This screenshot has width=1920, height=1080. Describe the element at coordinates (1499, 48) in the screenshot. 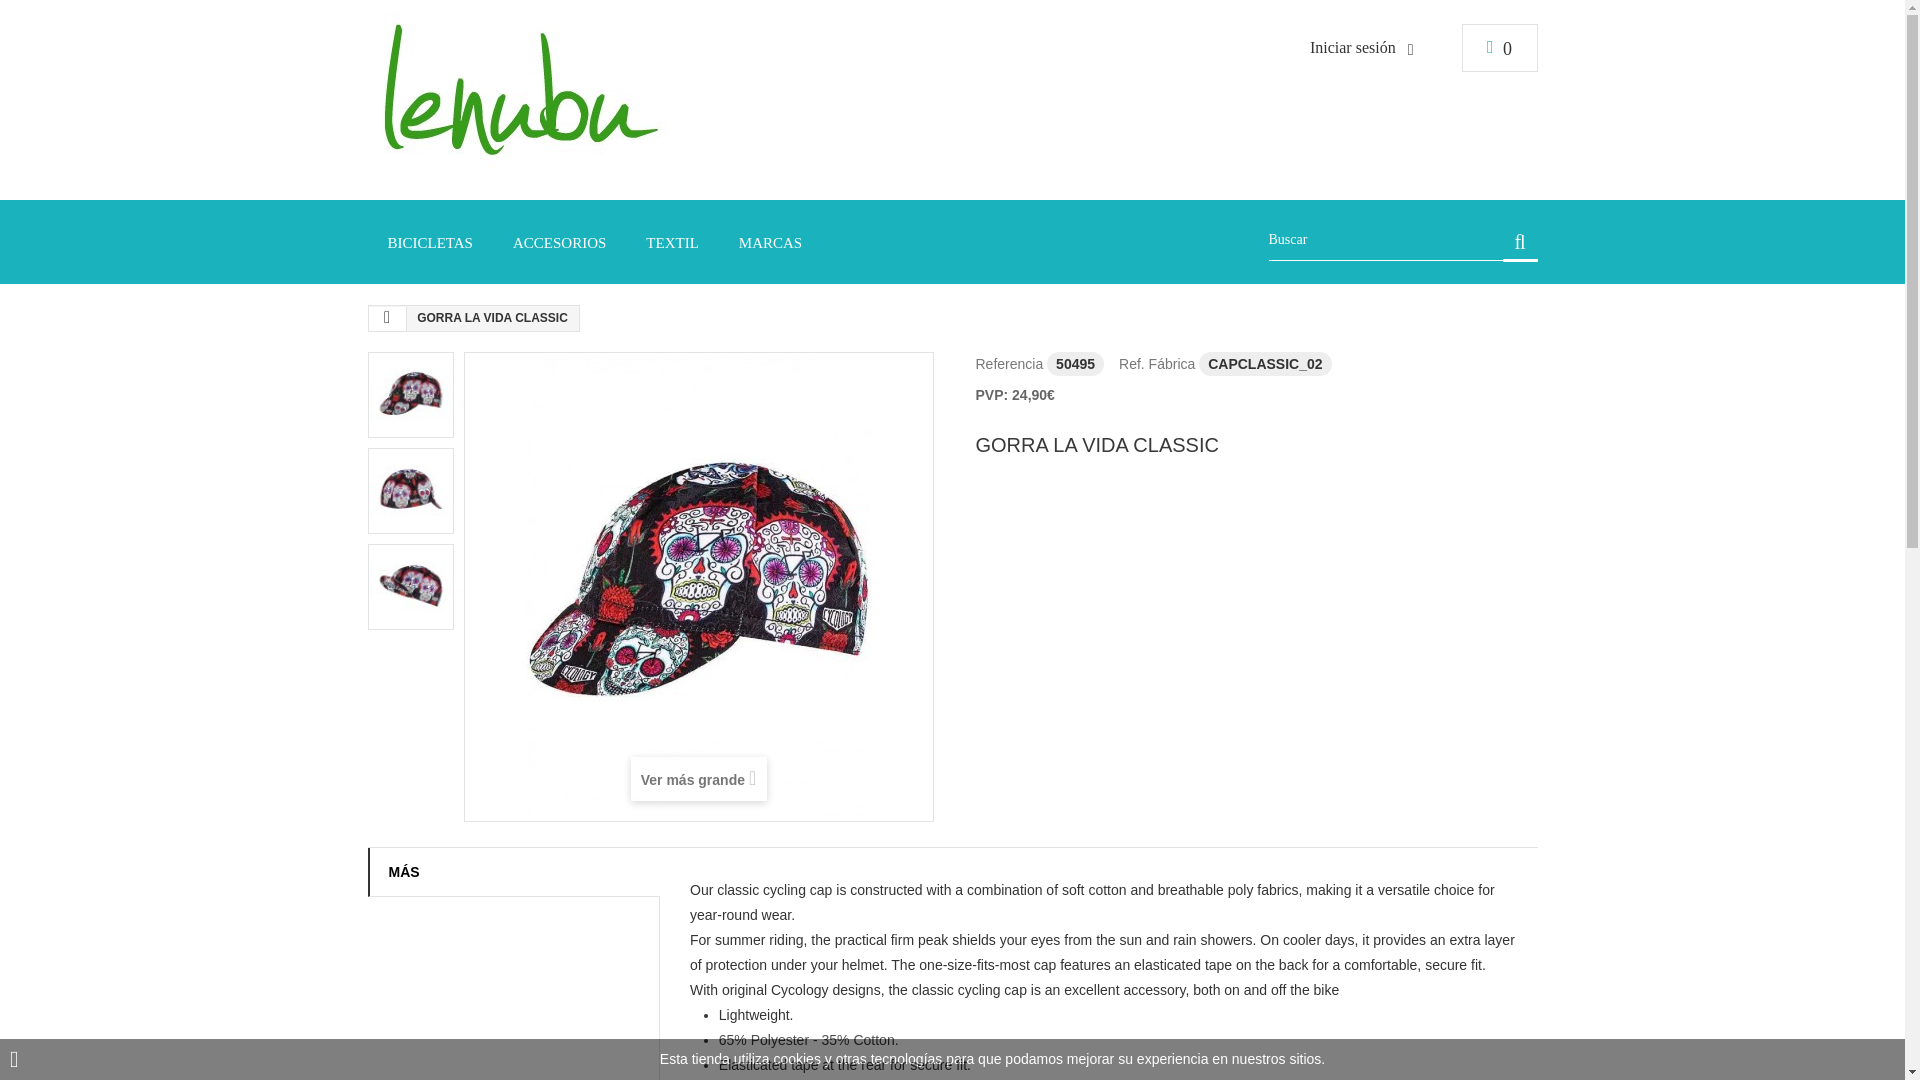

I see `0` at that location.